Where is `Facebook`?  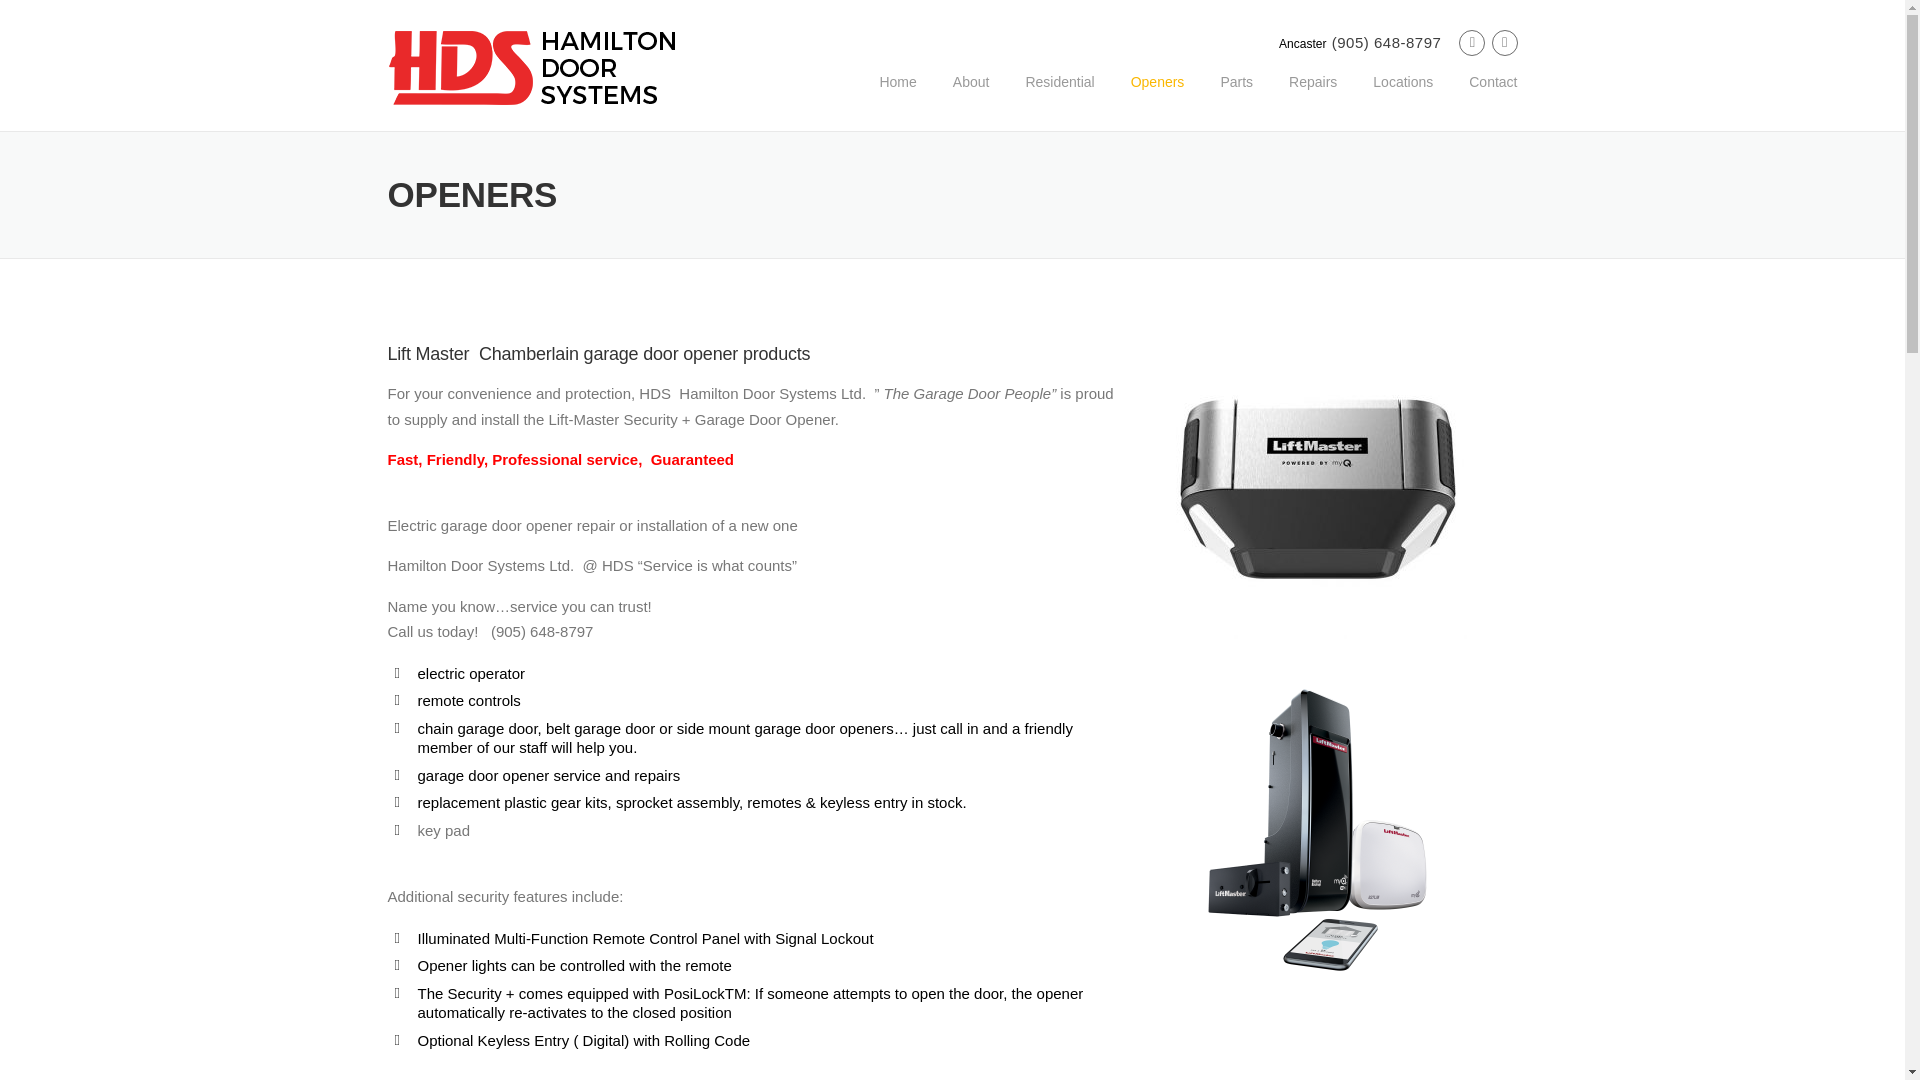
Facebook is located at coordinates (1472, 42).